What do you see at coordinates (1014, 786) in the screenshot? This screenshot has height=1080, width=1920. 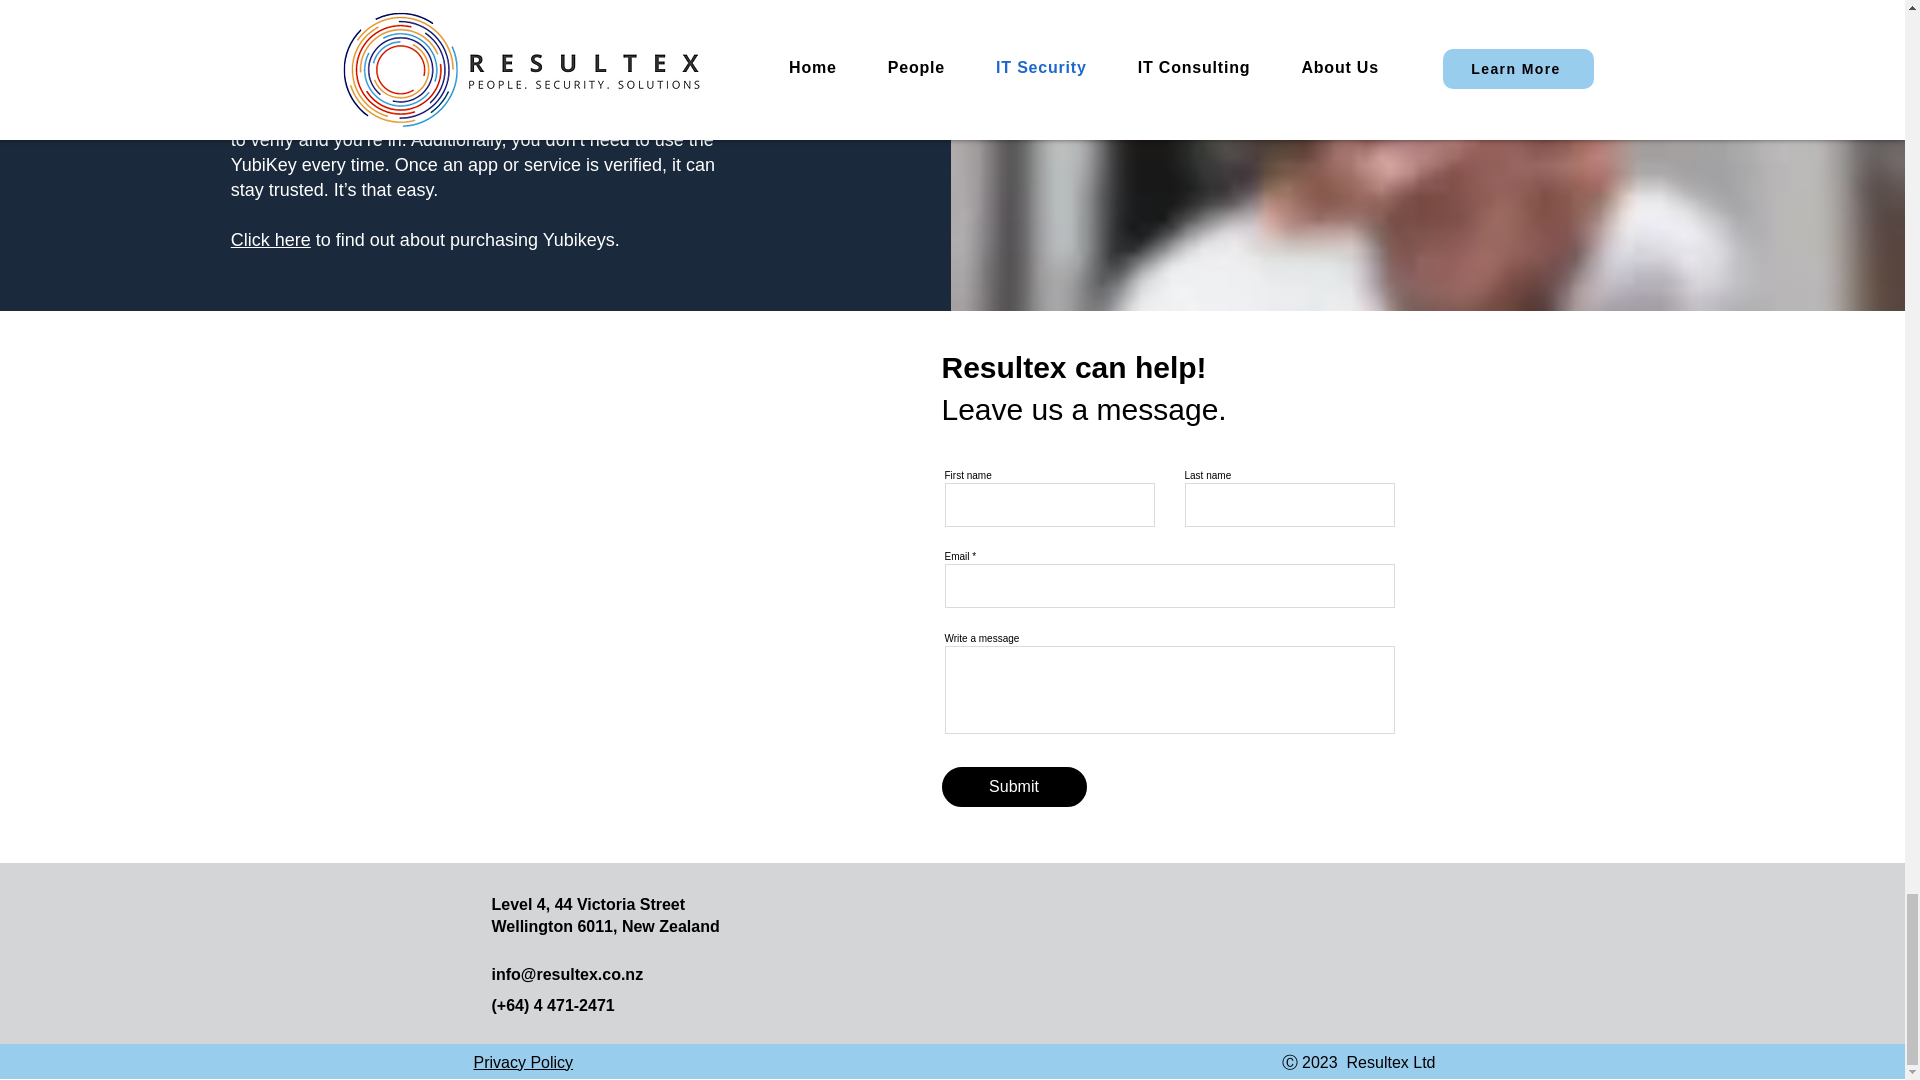 I see `Submit` at bounding box center [1014, 786].